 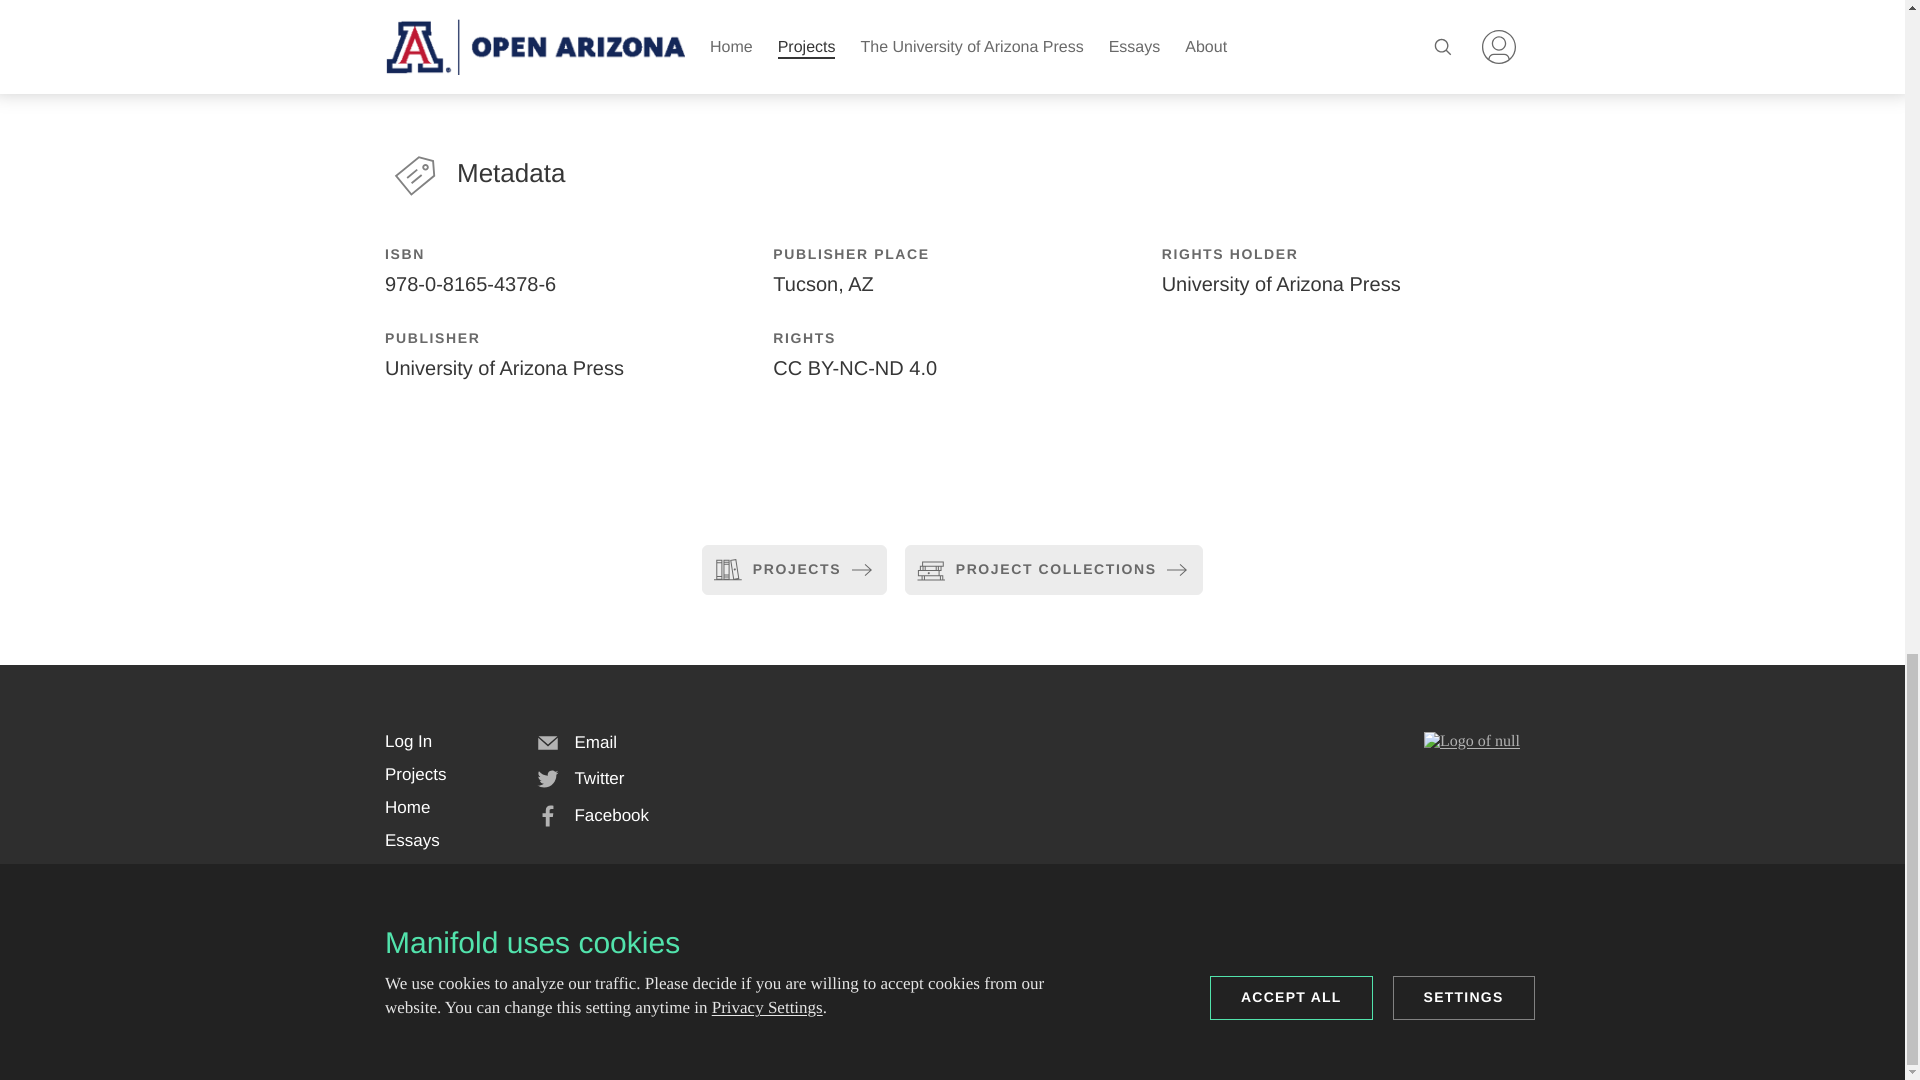 I want to click on Projects, so click(x=415, y=774).